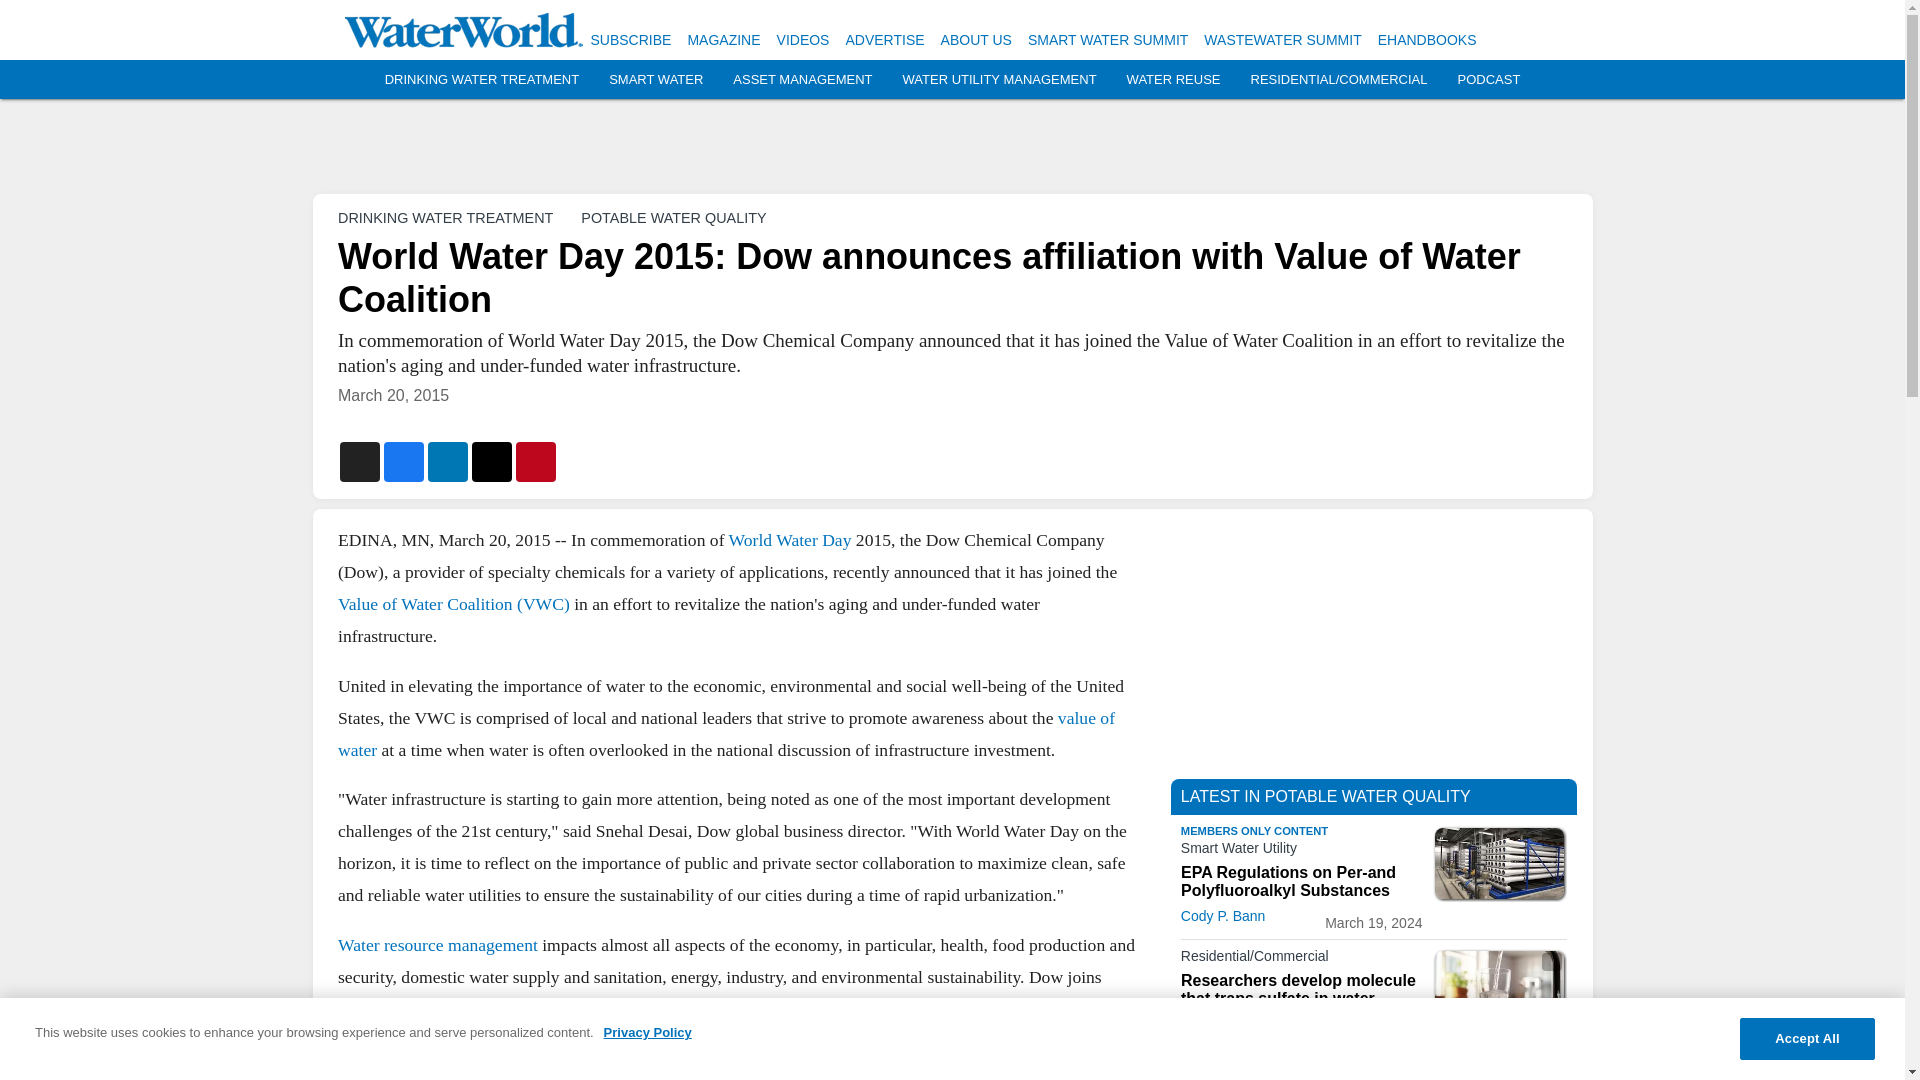  I want to click on ABOUT US, so click(976, 40).